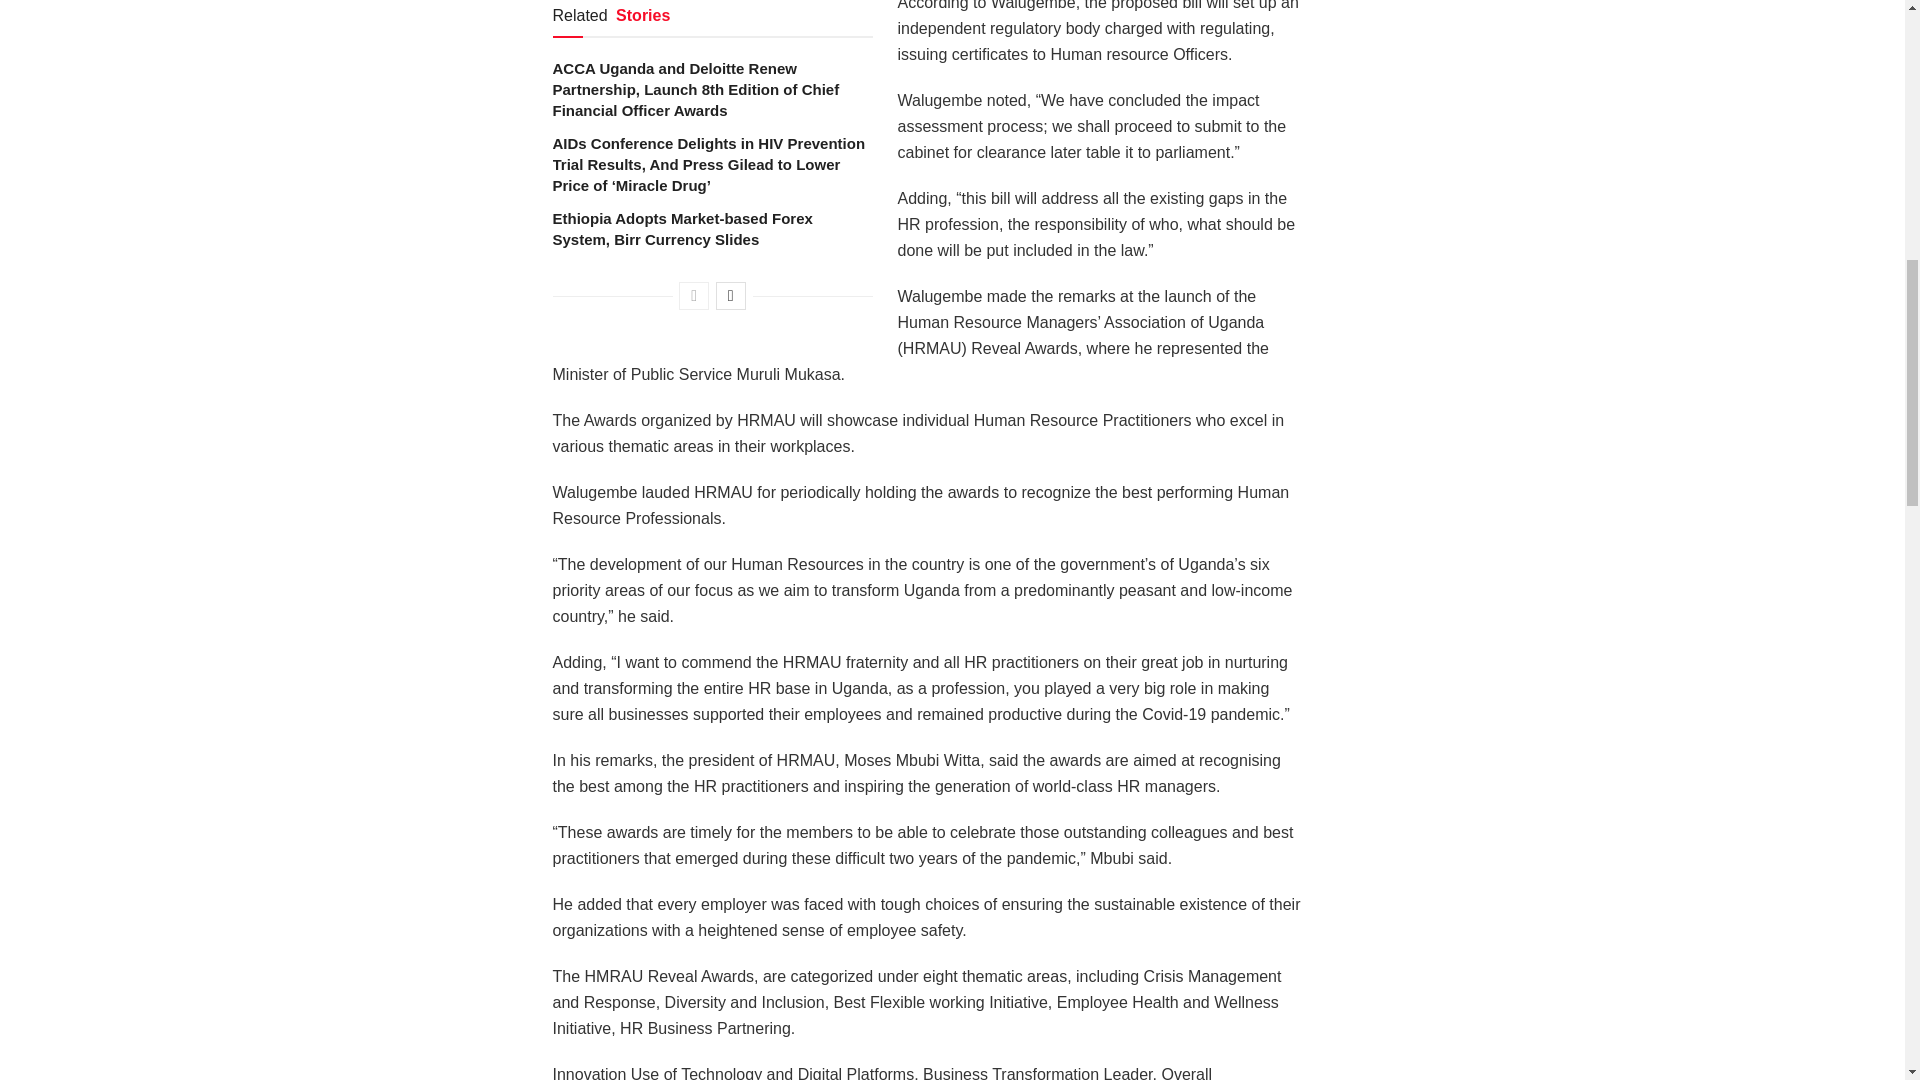 The width and height of the screenshot is (1920, 1080). What do you see at coordinates (731, 295) in the screenshot?
I see `Next` at bounding box center [731, 295].